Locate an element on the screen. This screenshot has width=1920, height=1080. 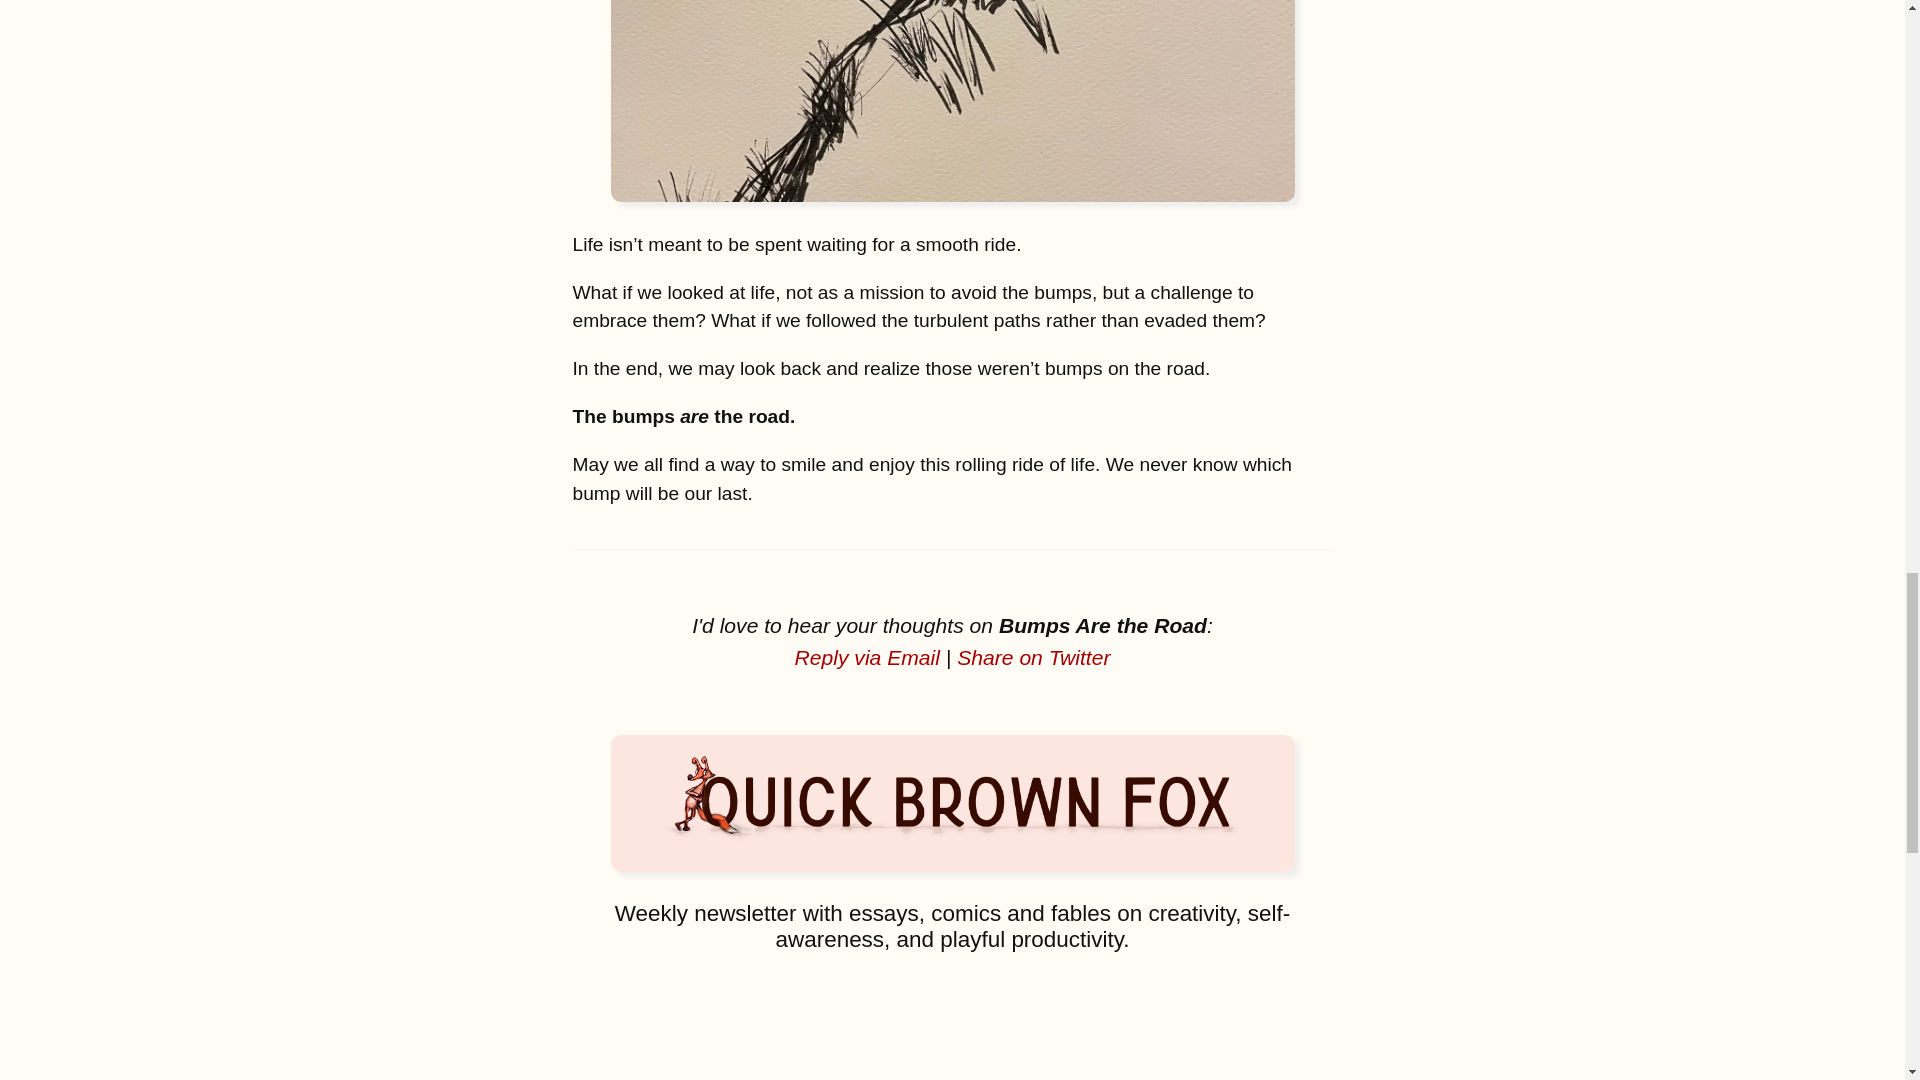
Quick Brown Fox Newsletter is located at coordinates (952, 803).